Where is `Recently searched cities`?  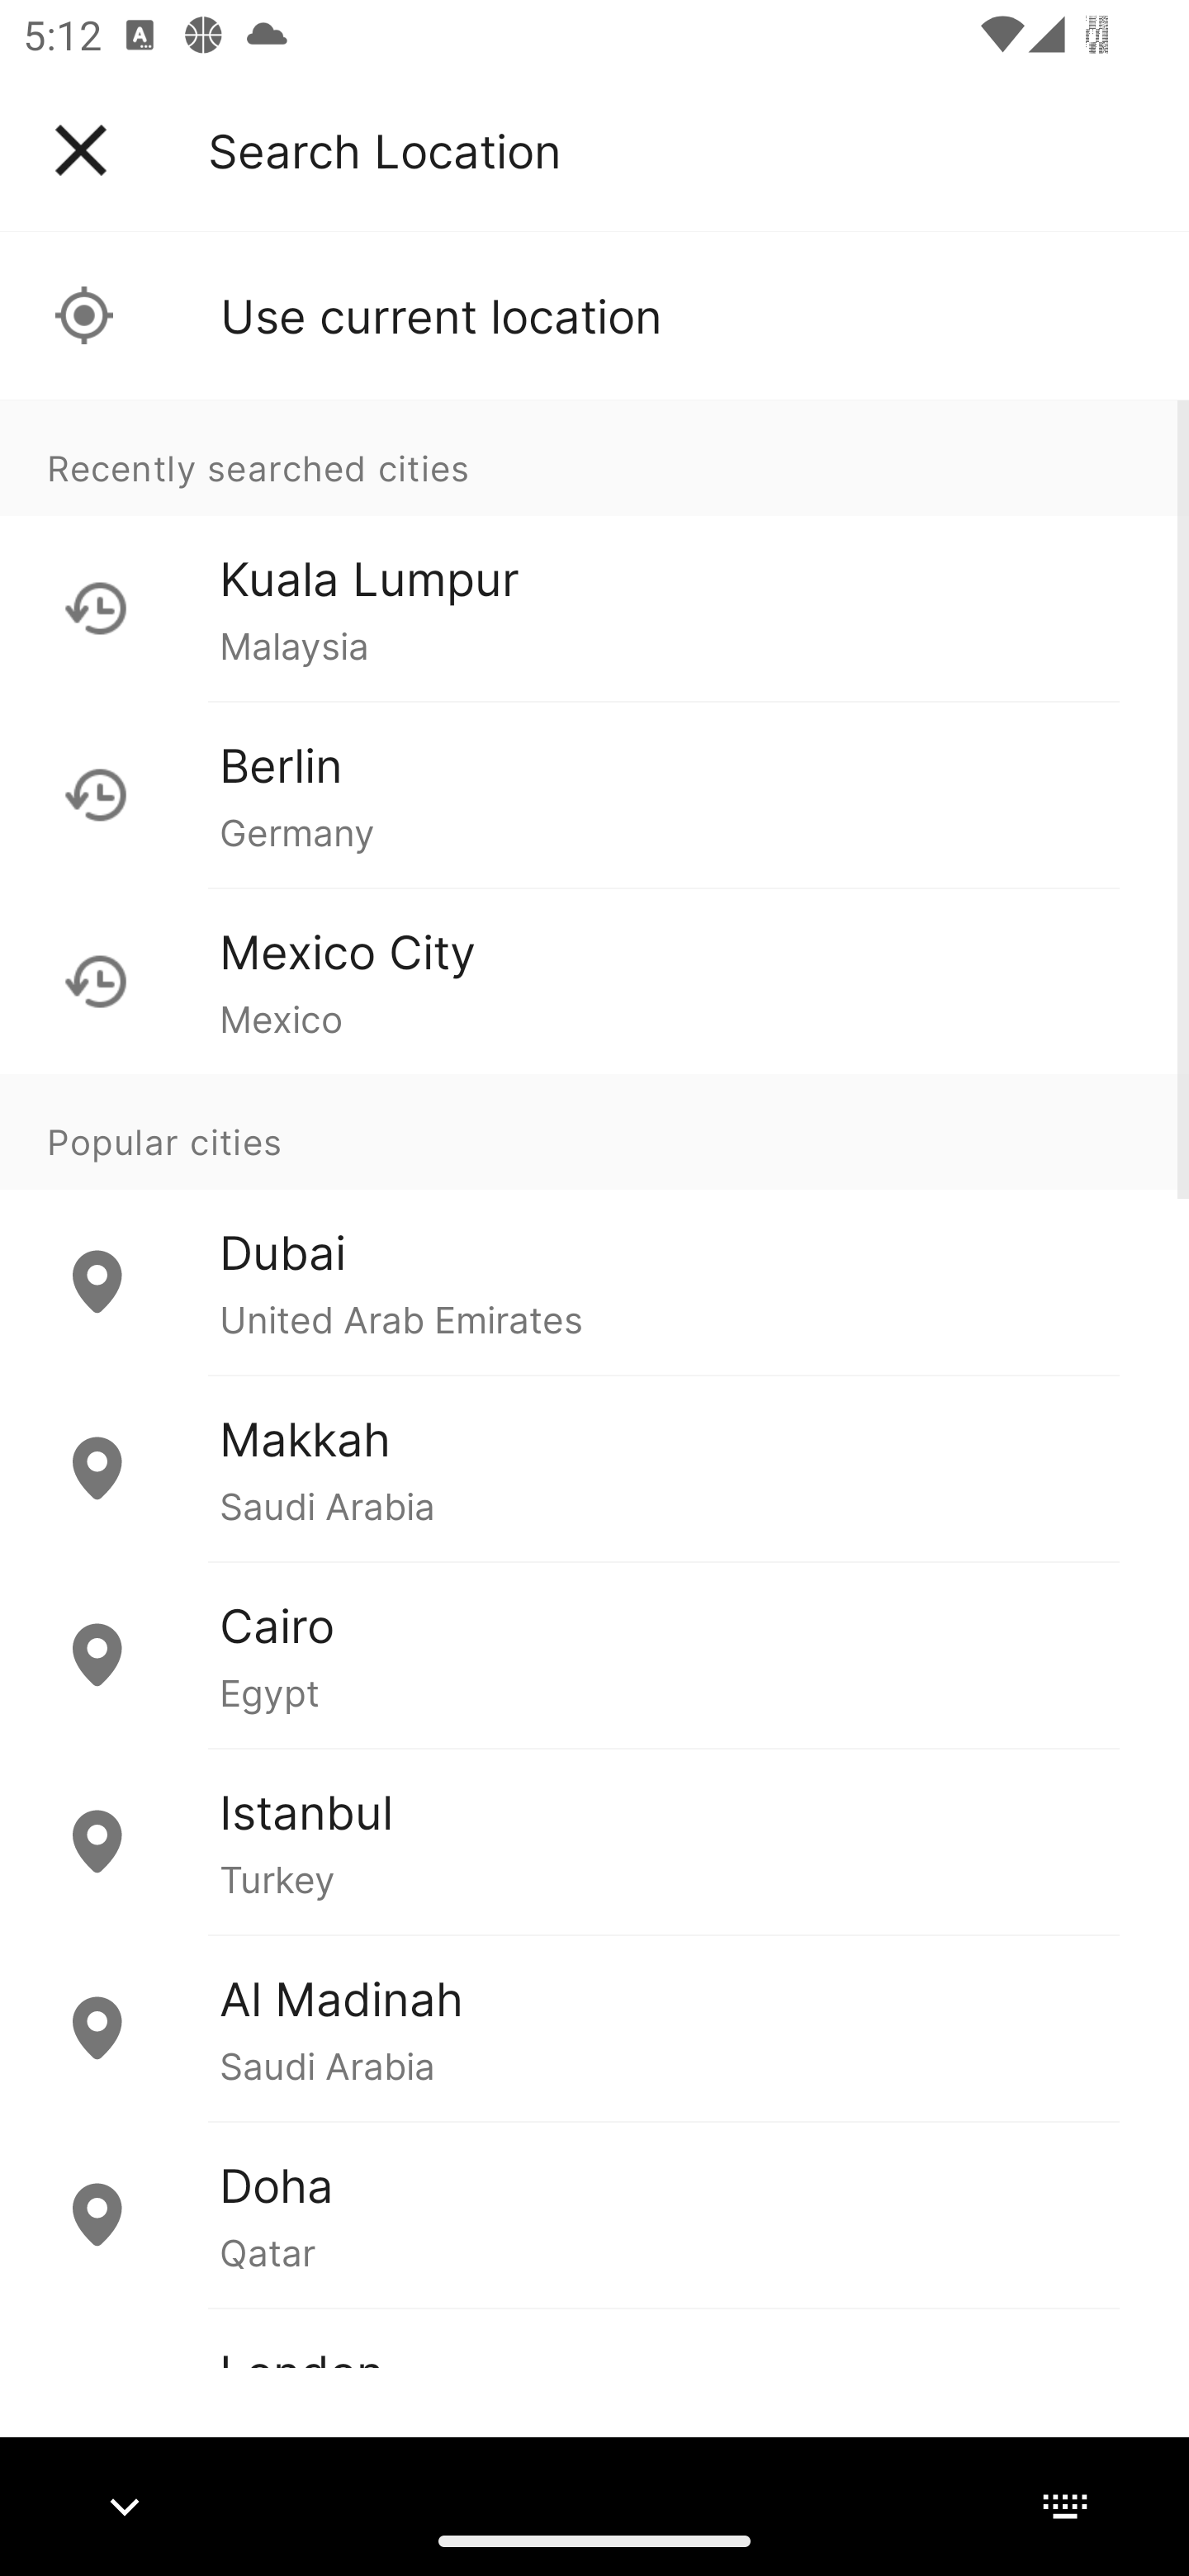 Recently searched cities is located at coordinates (594, 457).